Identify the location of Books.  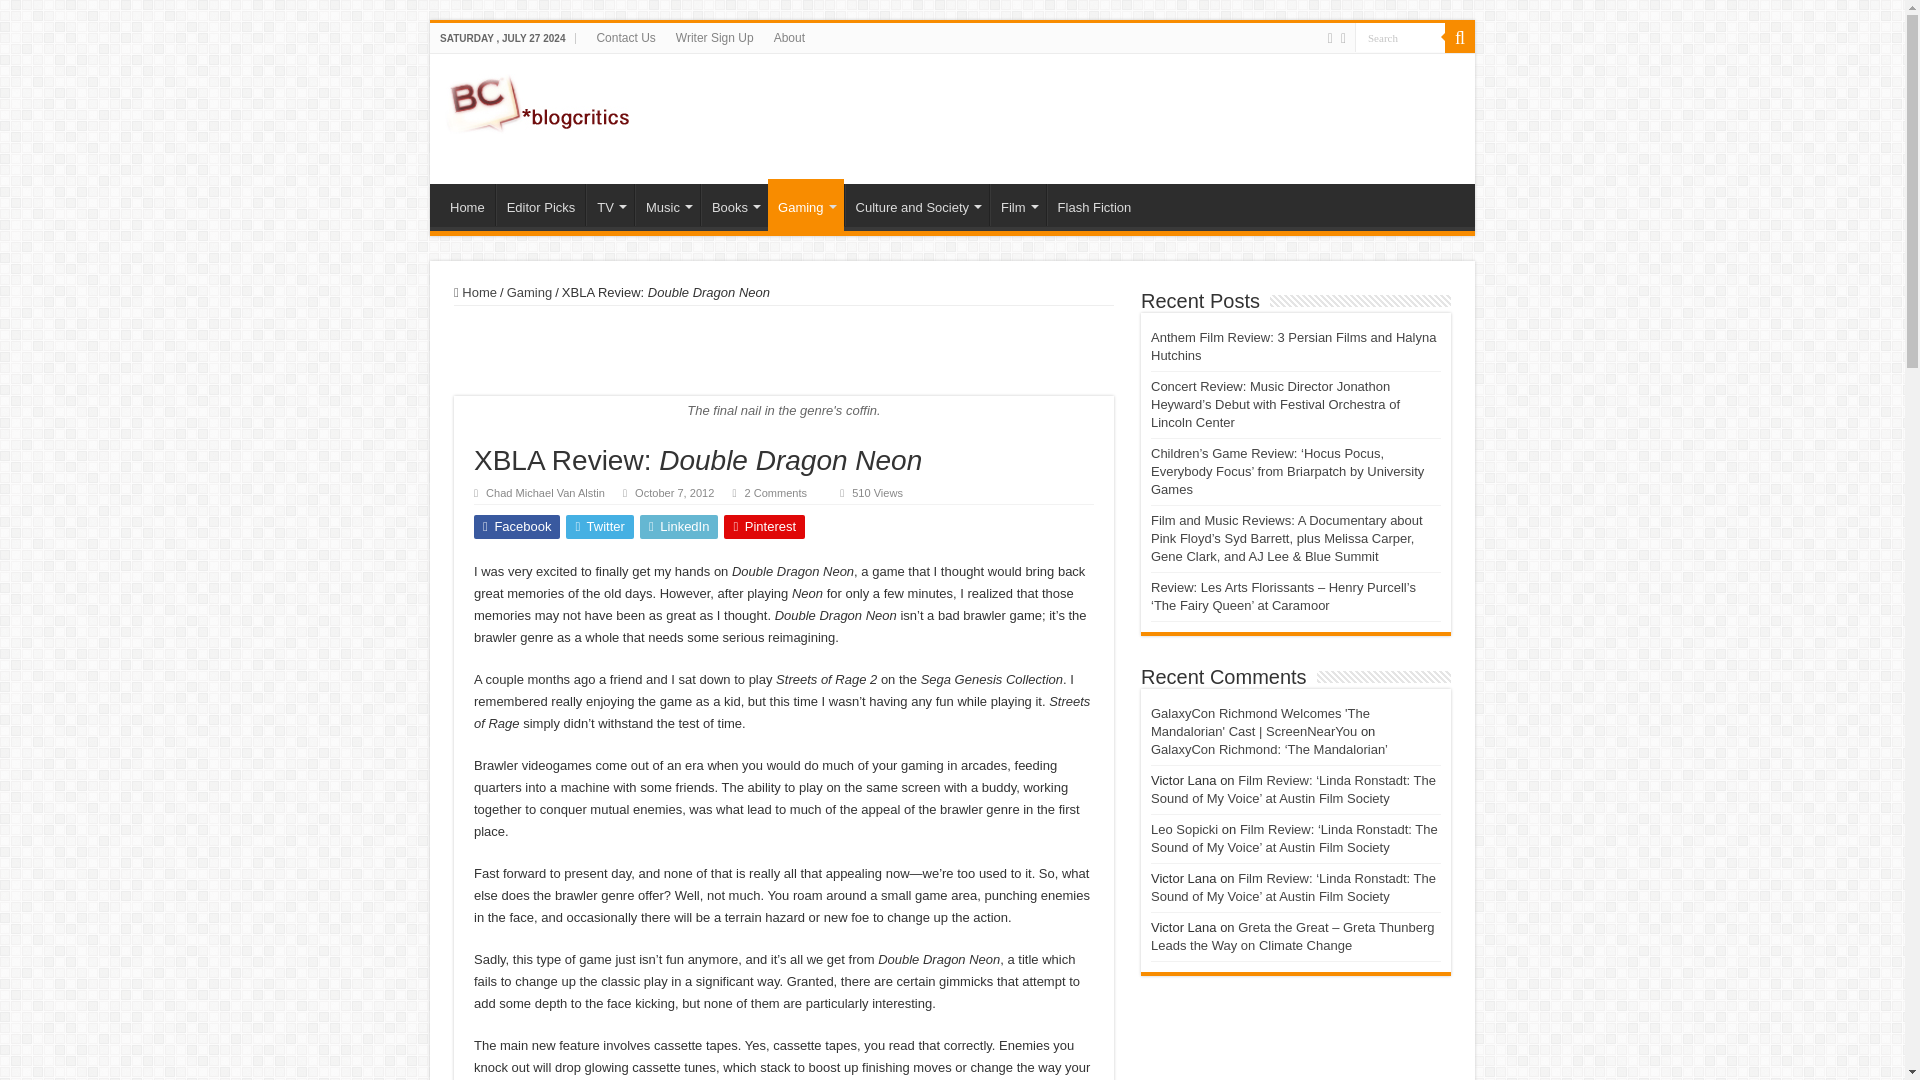
(734, 204).